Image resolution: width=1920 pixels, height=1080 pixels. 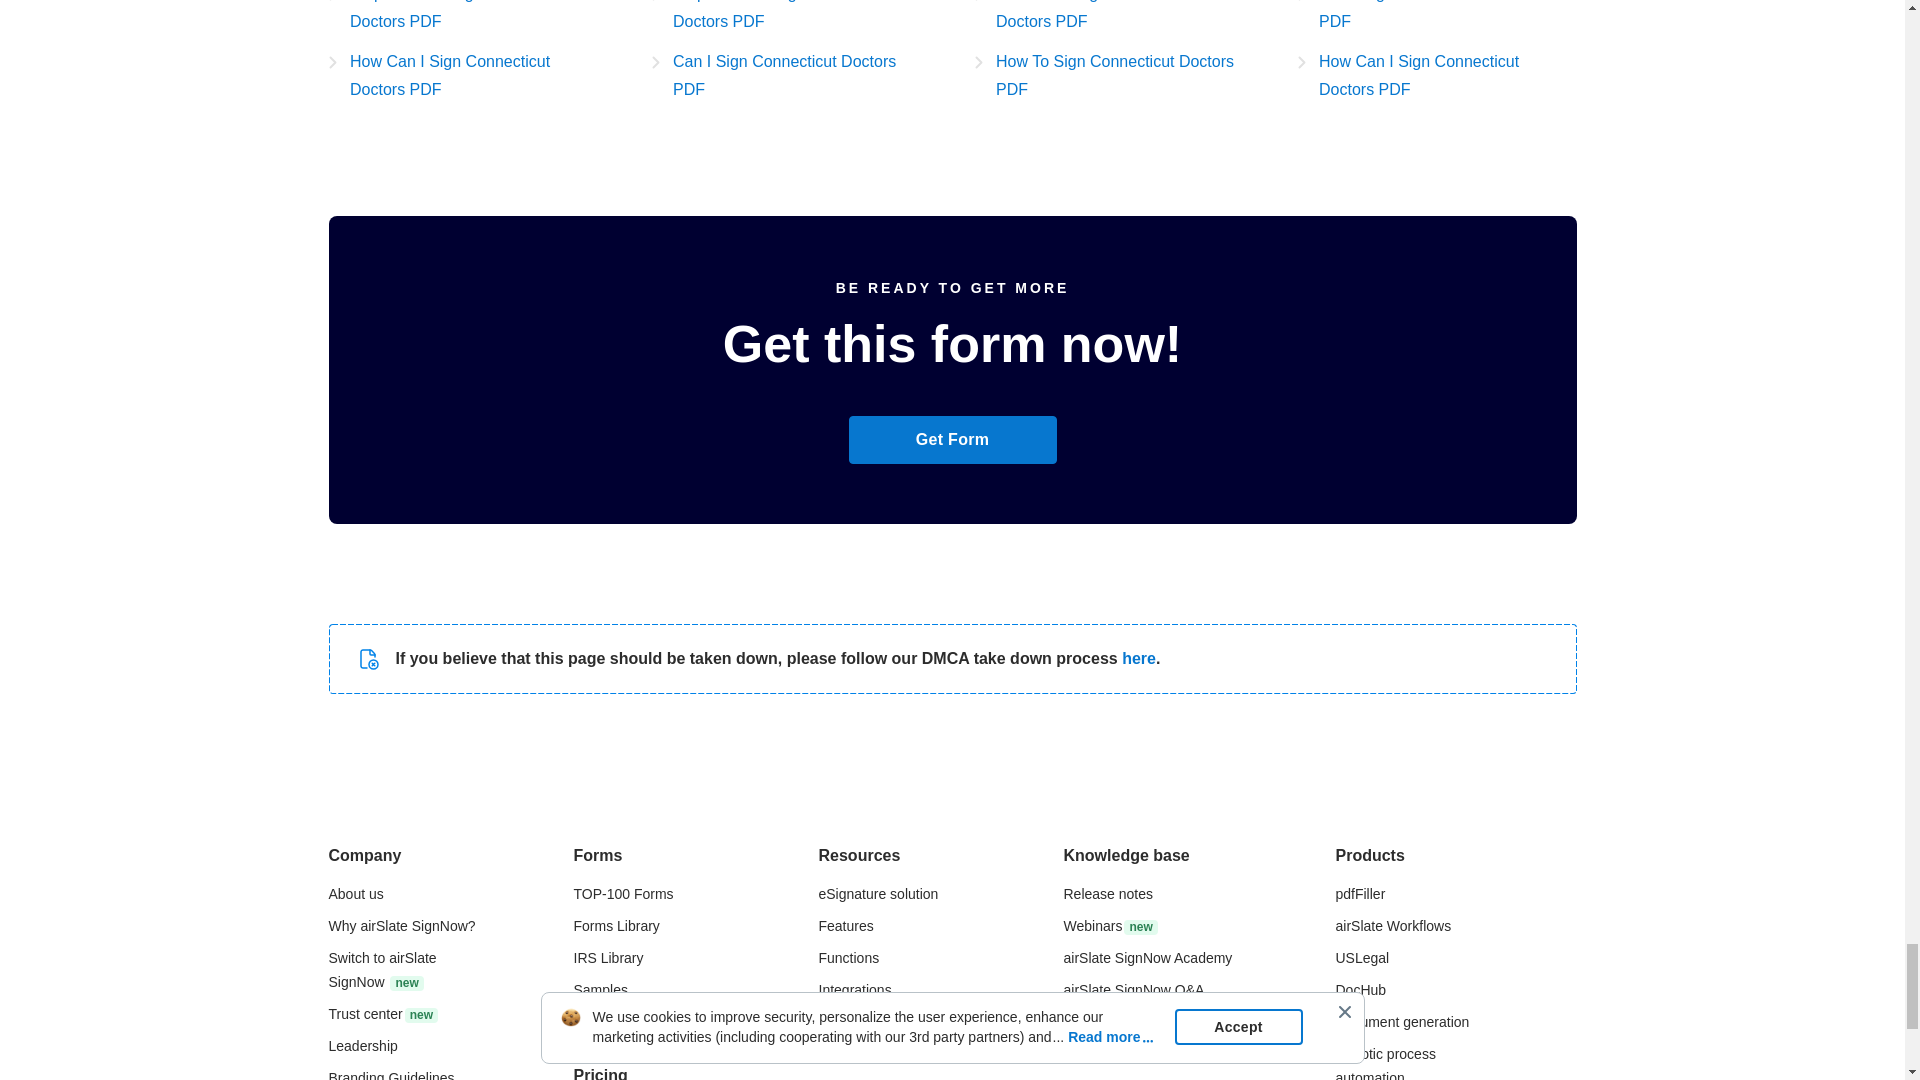 I want to click on Go to the Why  airSlate signNow ? page, so click(x=401, y=926).